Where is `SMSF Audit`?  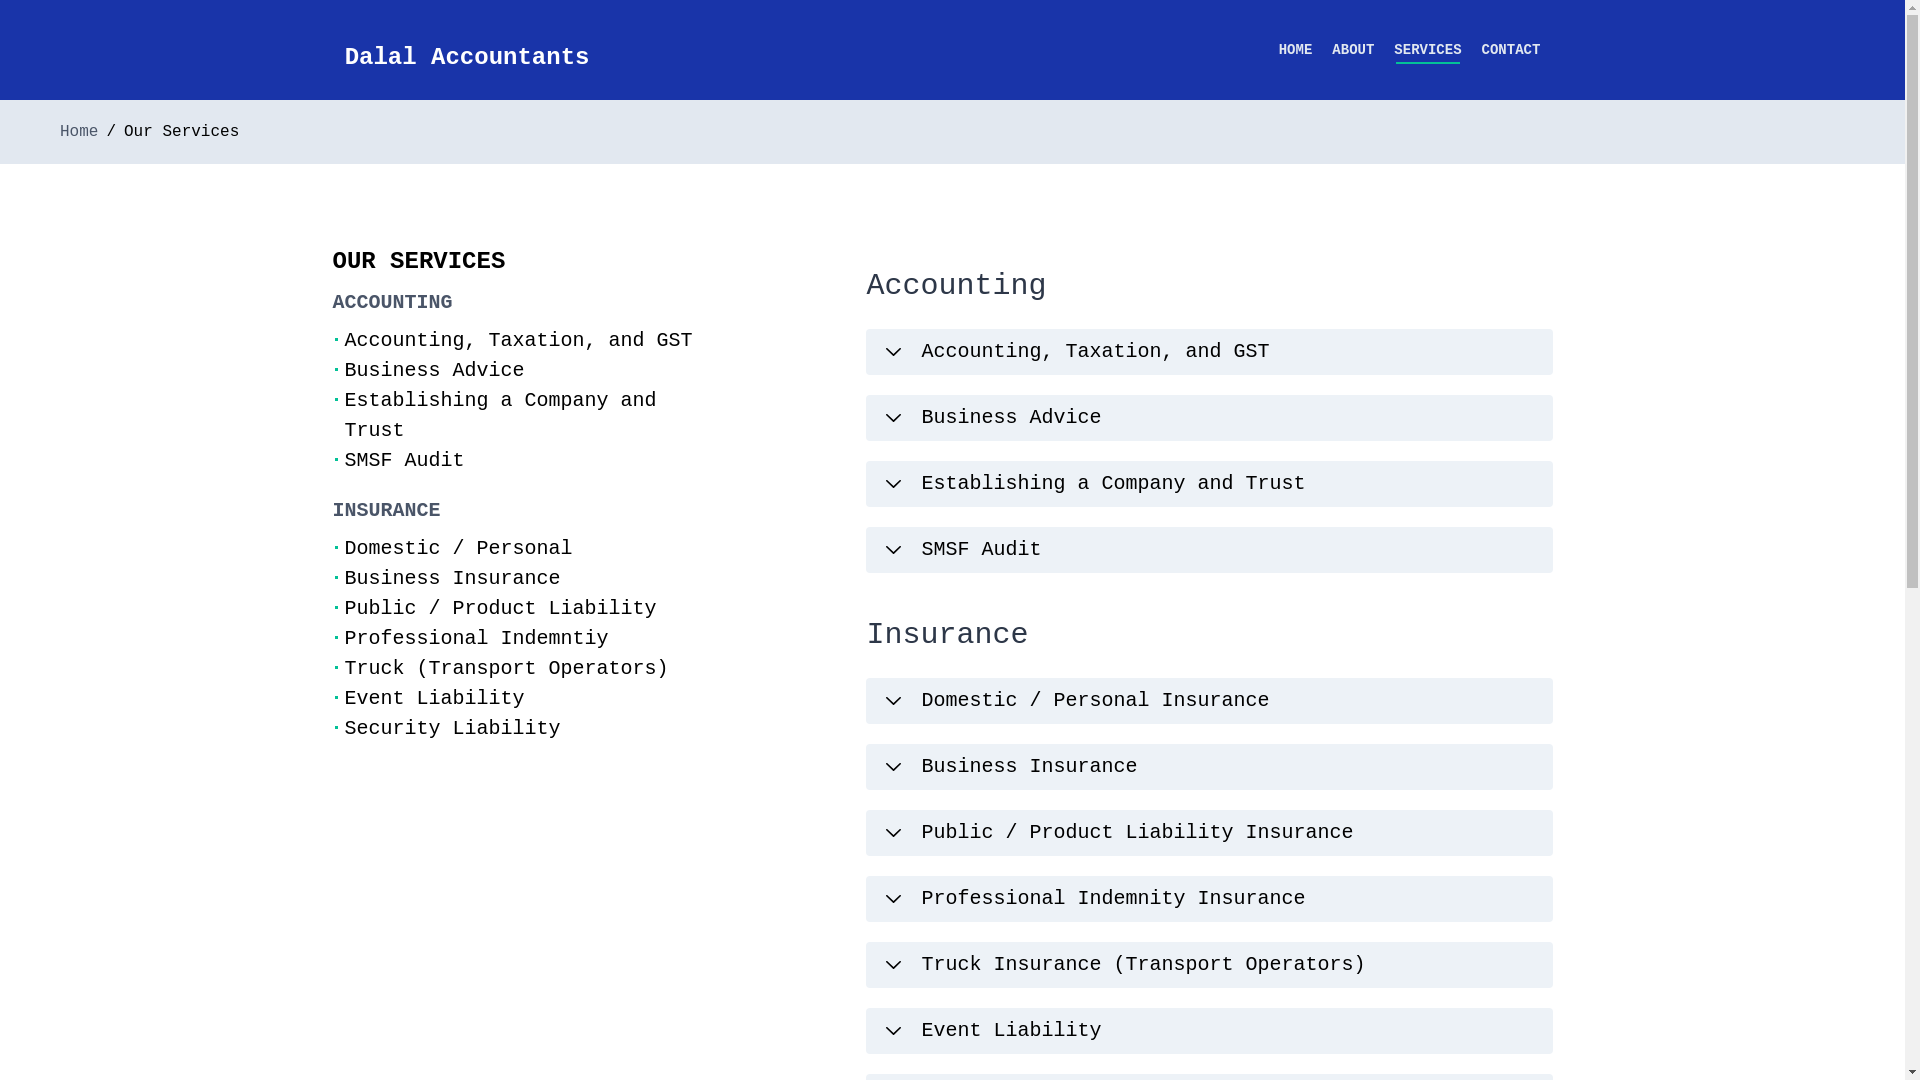
SMSF Audit is located at coordinates (404, 460).